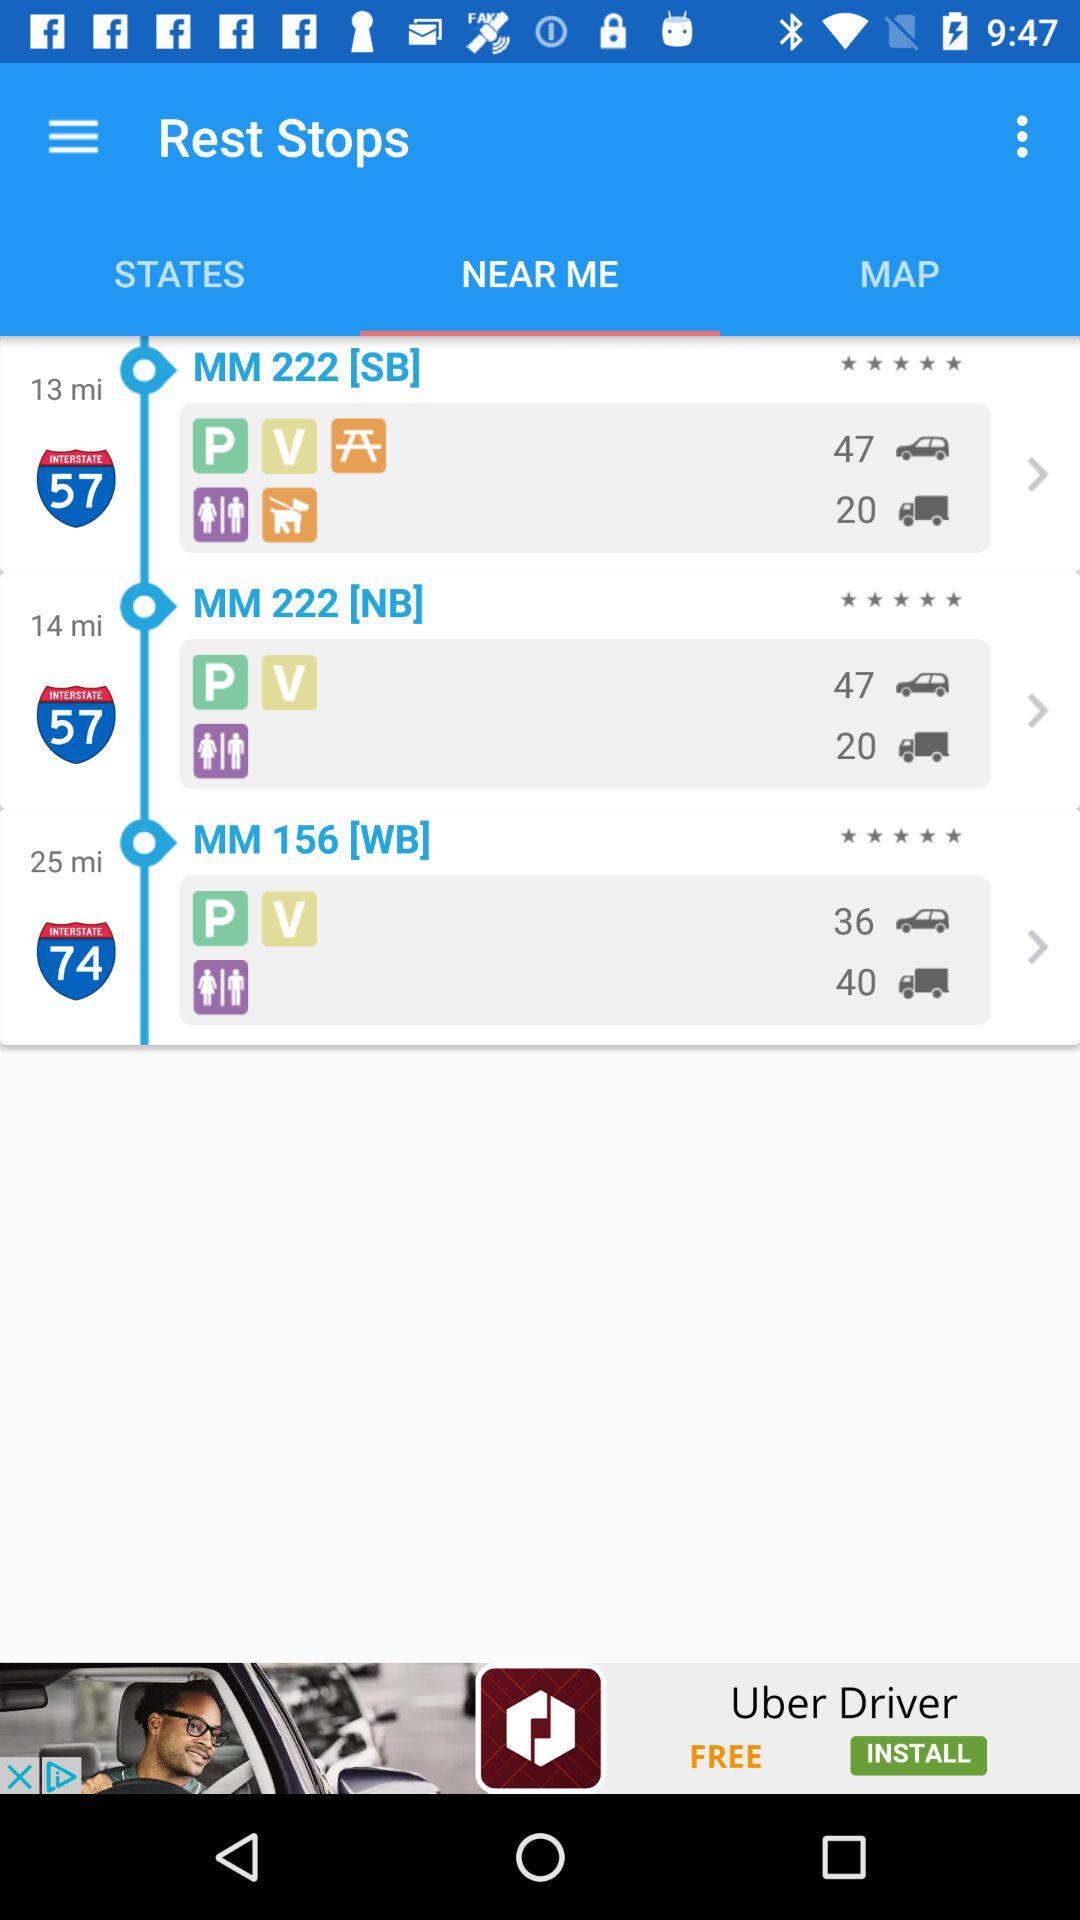 The width and height of the screenshot is (1080, 1920). Describe the element at coordinates (540, 1728) in the screenshot. I see `go to addverdisment` at that location.